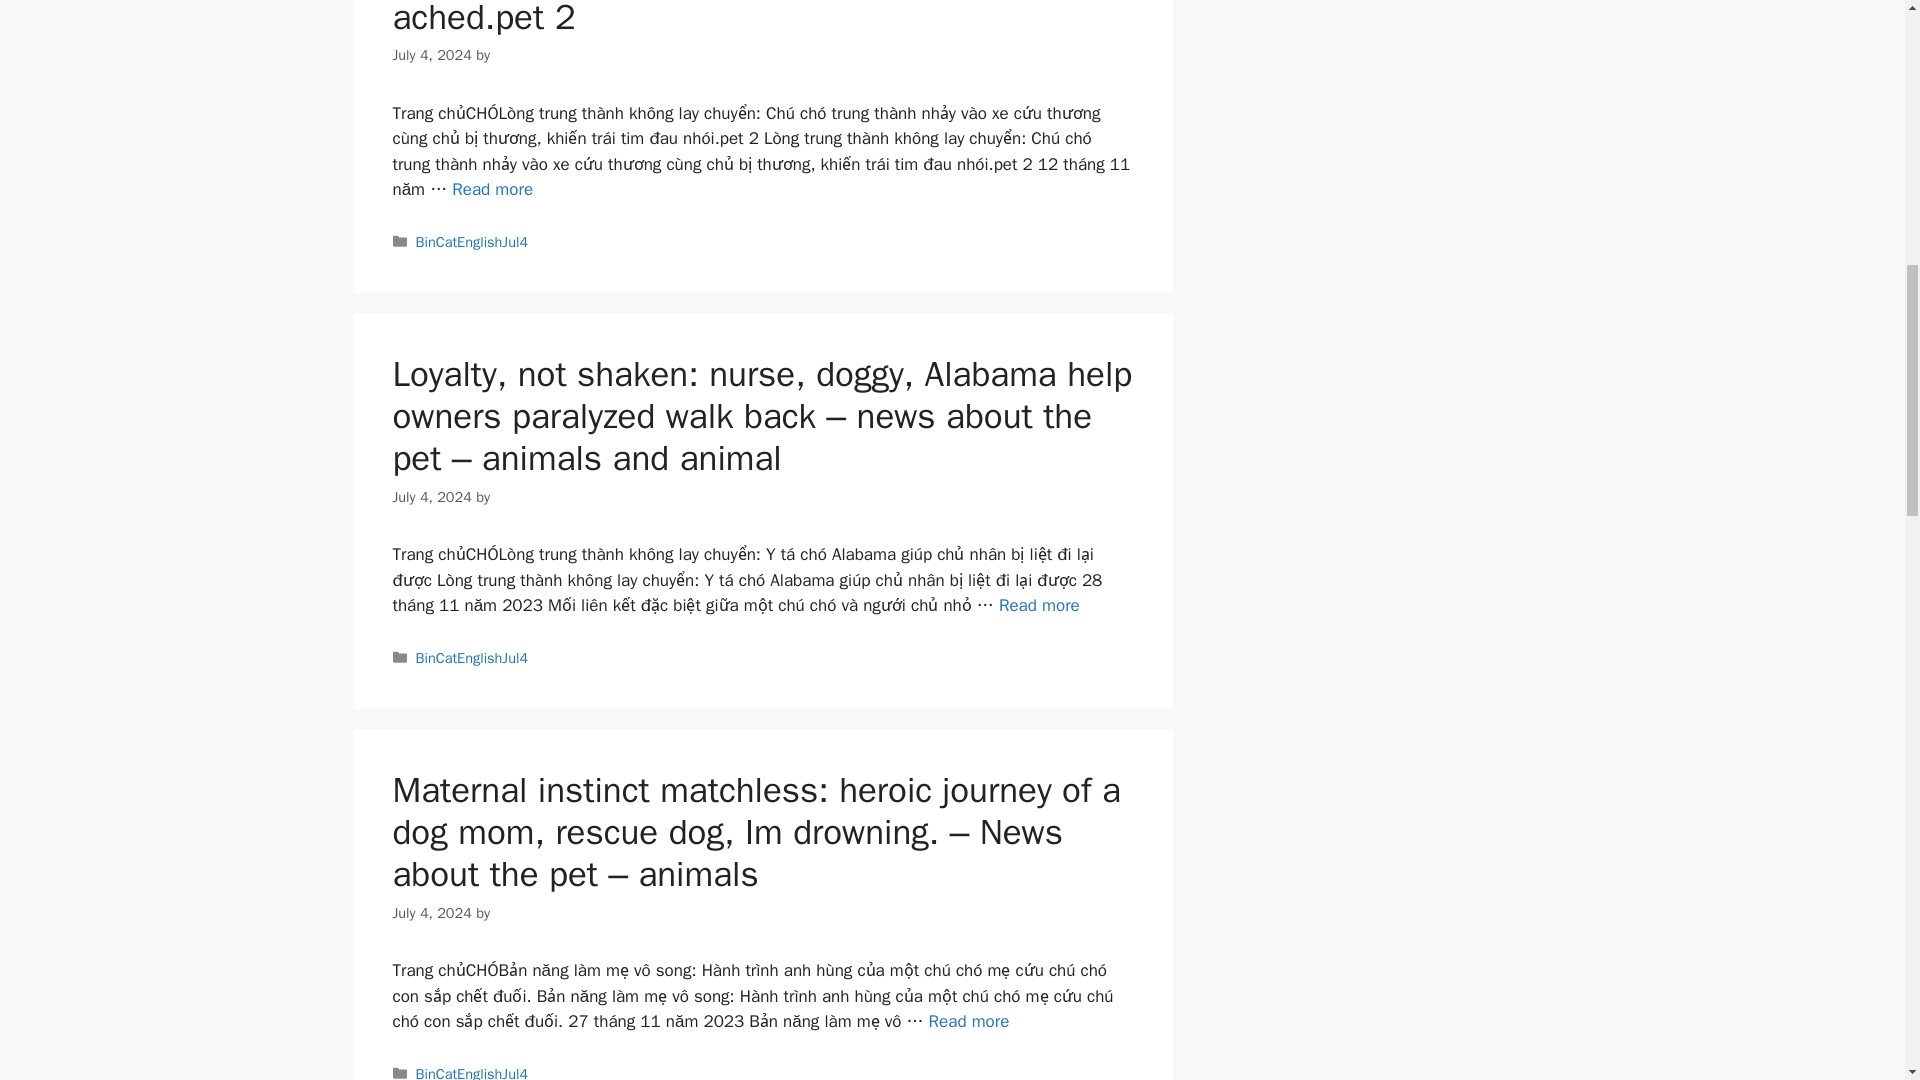 This screenshot has width=1920, height=1080. What do you see at coordinates (472, 242) in the screenshot?
I see `BinCatEnglishJul4` at bounding box center [472, 242].